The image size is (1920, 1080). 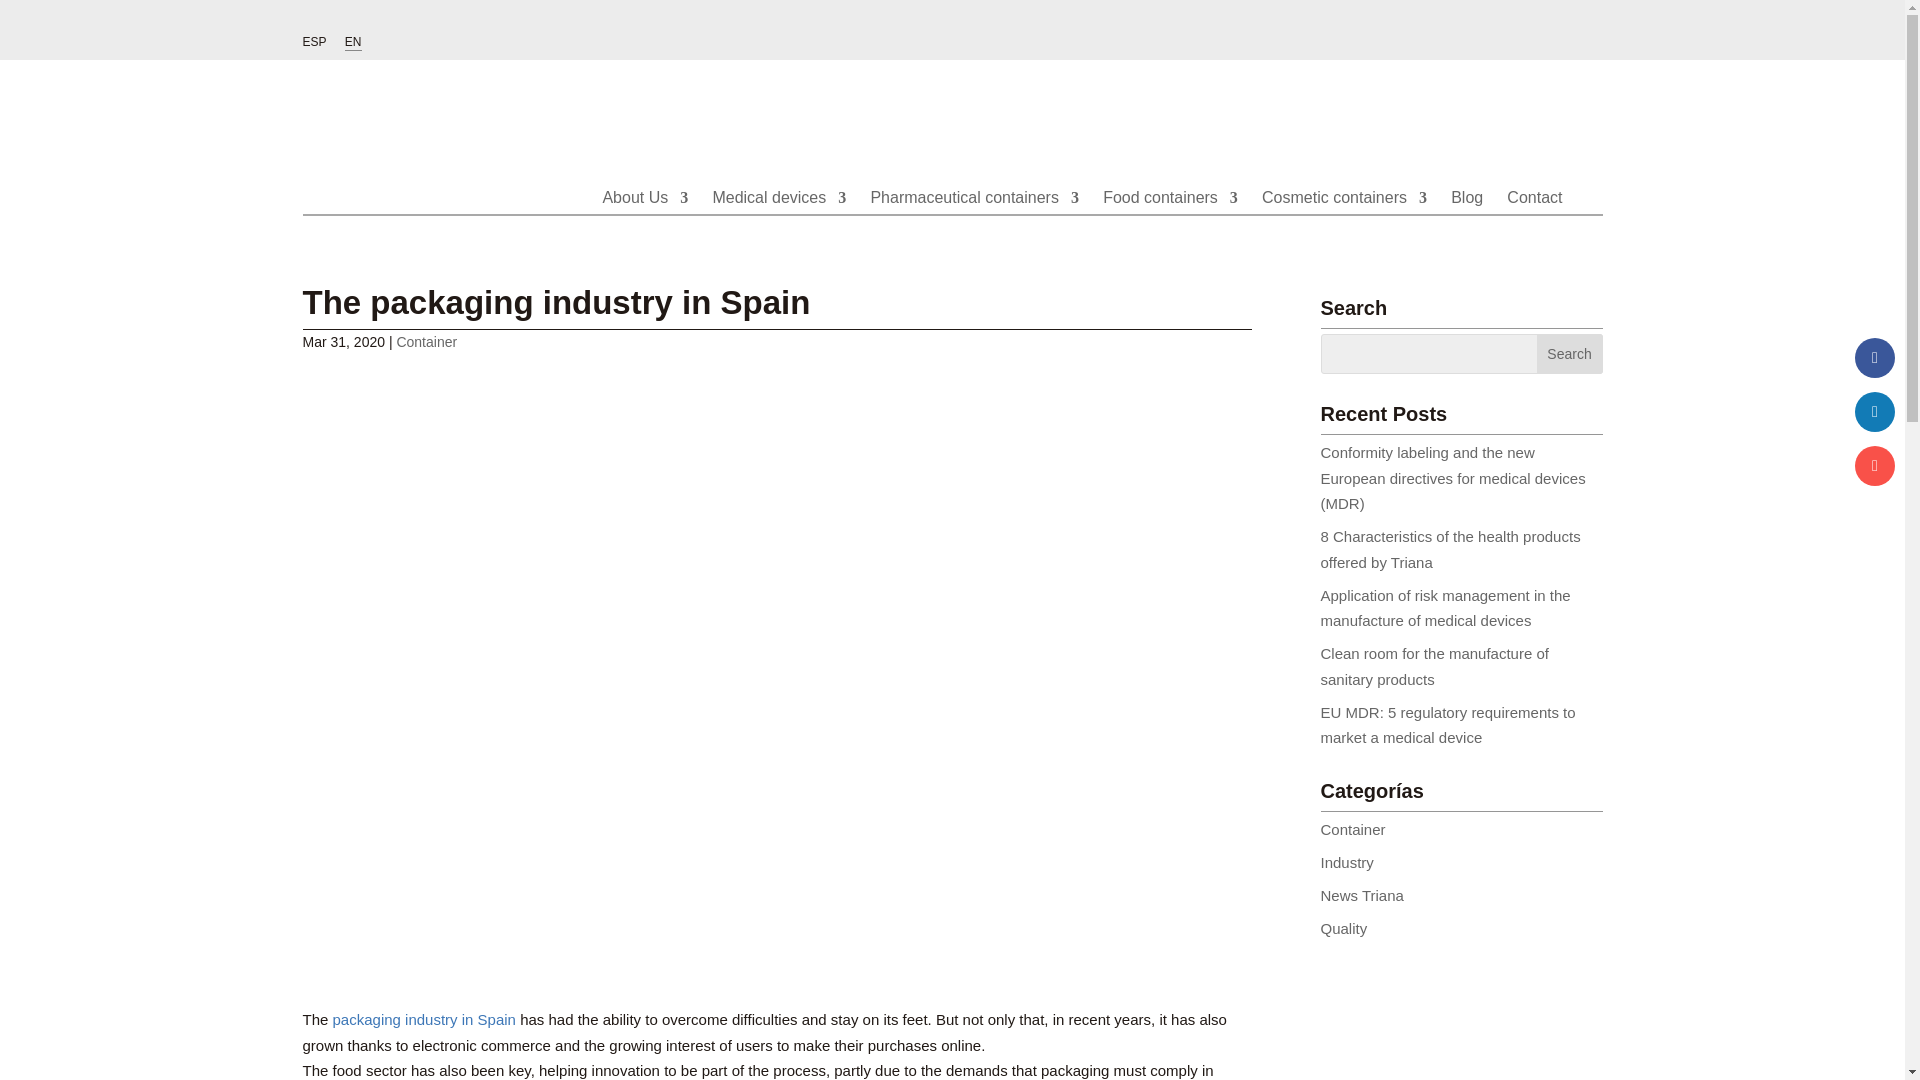 I want to click on ESP, so click(x=314, y=46).